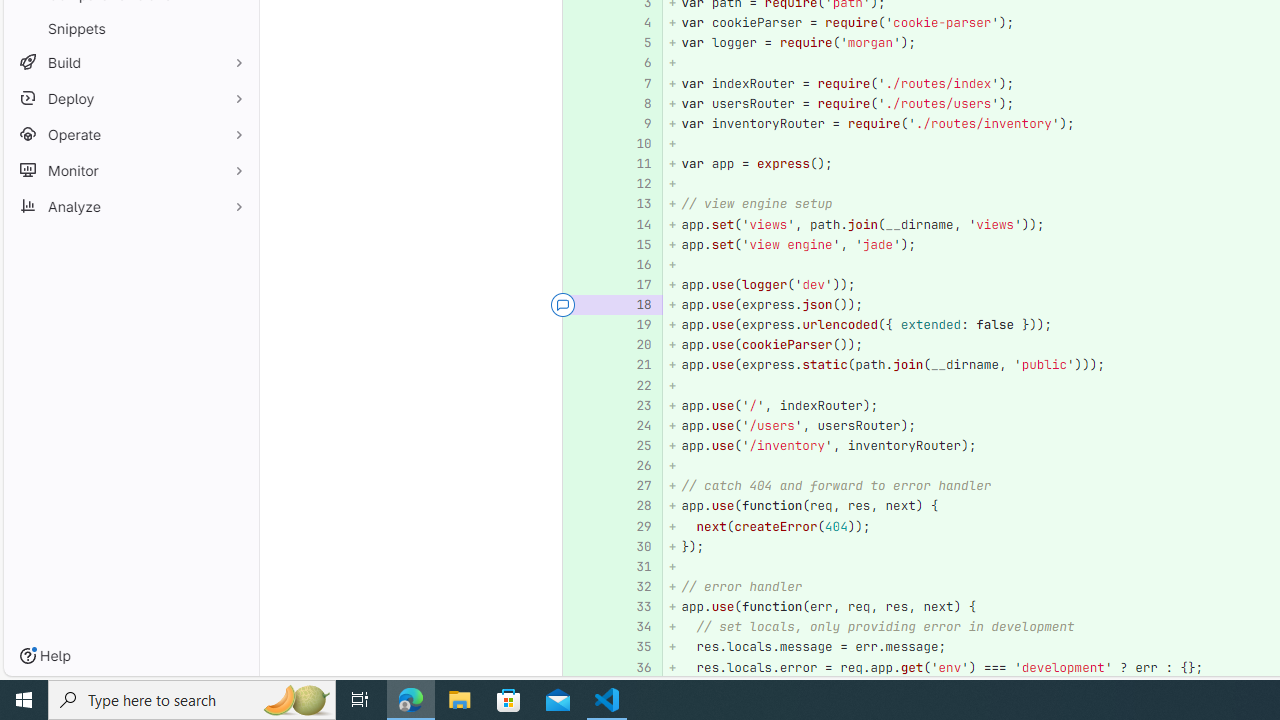 This screenshot has height=720, width=1280. I want to click on 14, so click(634, 224).